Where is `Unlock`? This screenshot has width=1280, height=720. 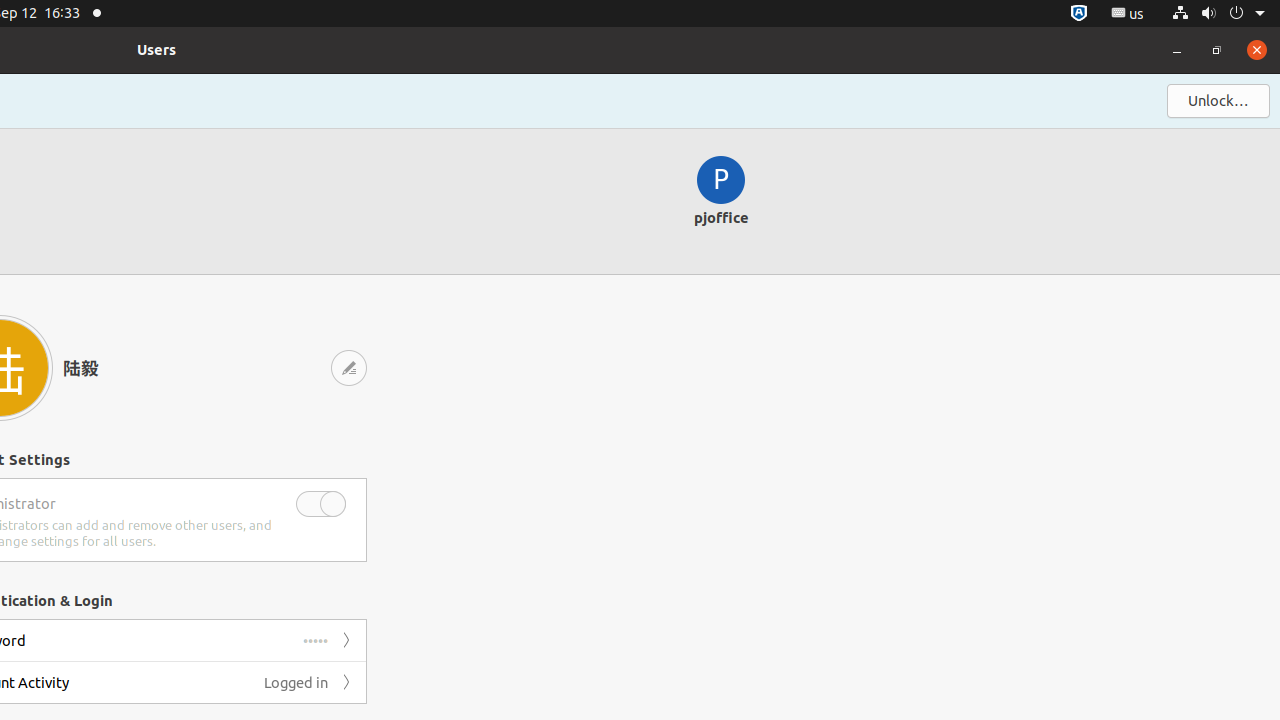
Unlock is located at coordinates (1218, 101).